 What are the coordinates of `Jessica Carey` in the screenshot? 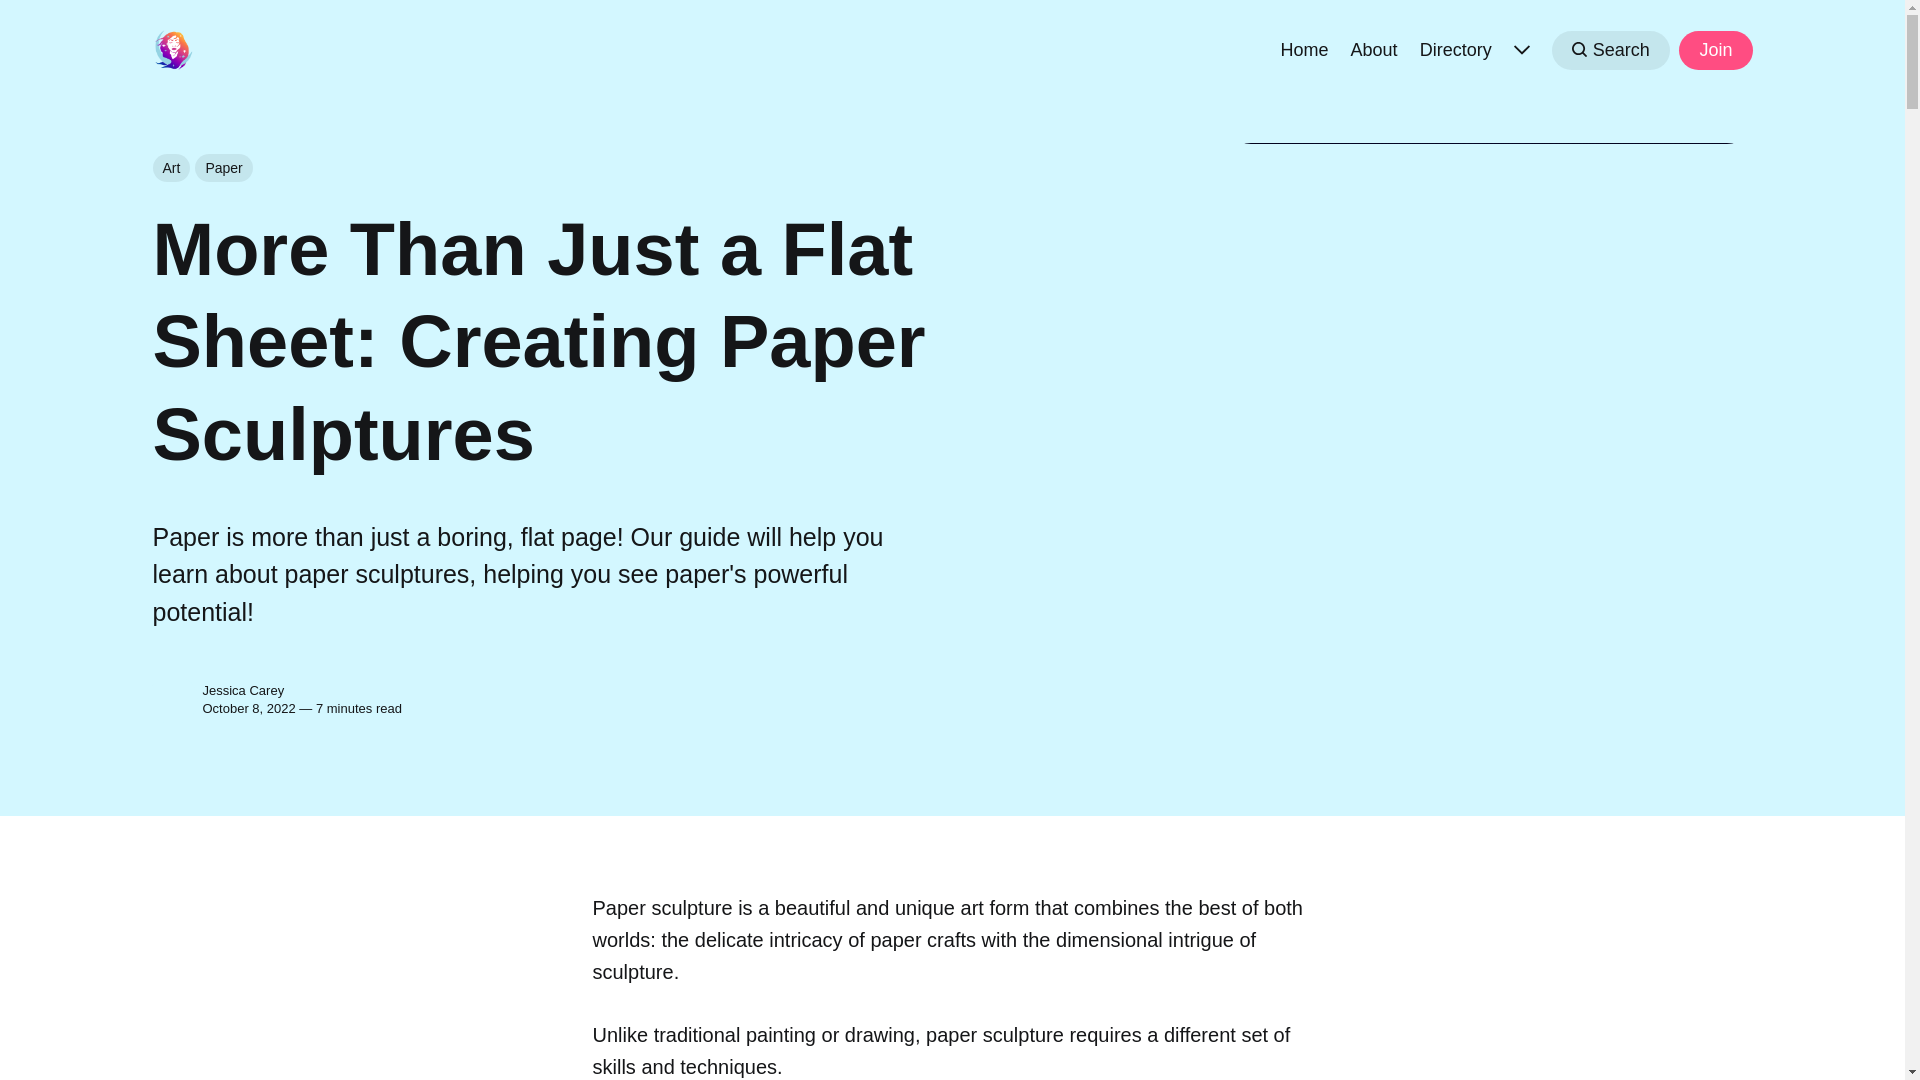 It's located at (242, 690).